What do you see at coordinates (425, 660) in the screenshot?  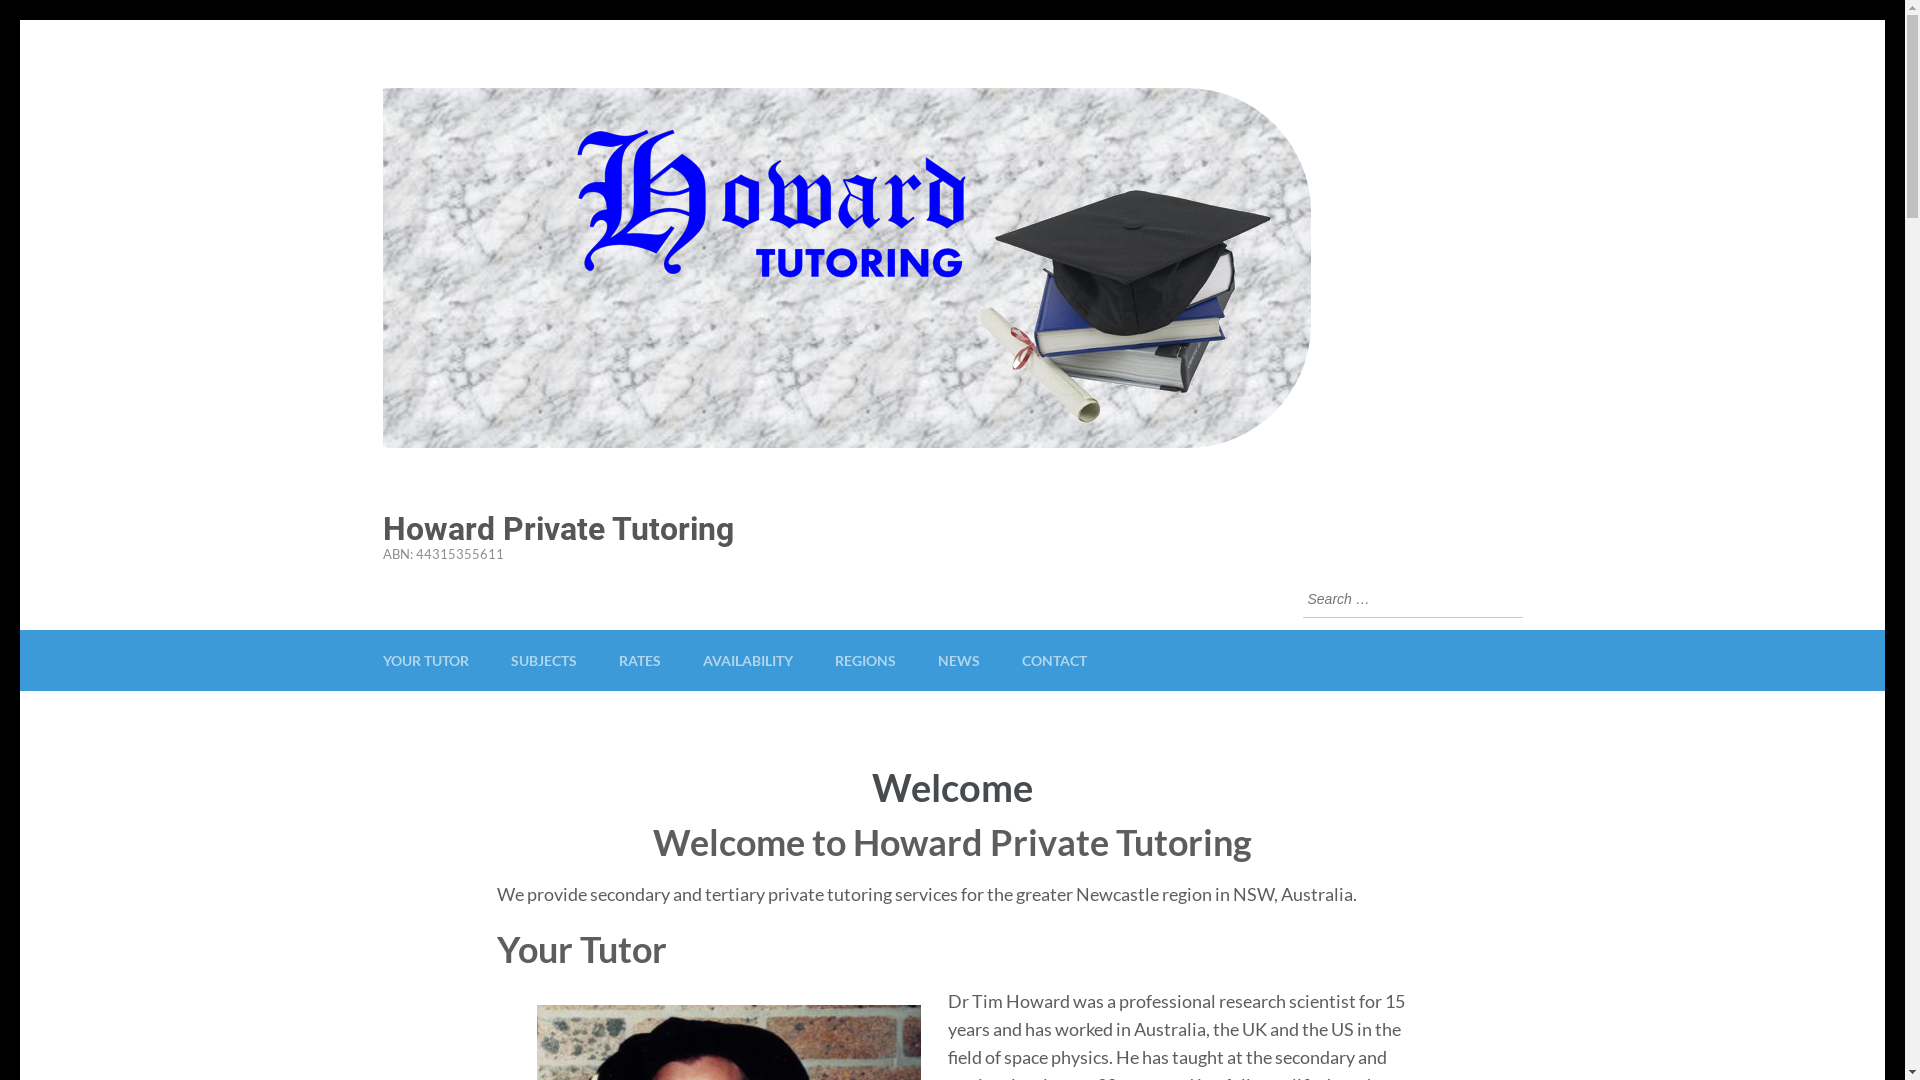 I see `YOUR TUTOR` at bounding box center [425, 660].